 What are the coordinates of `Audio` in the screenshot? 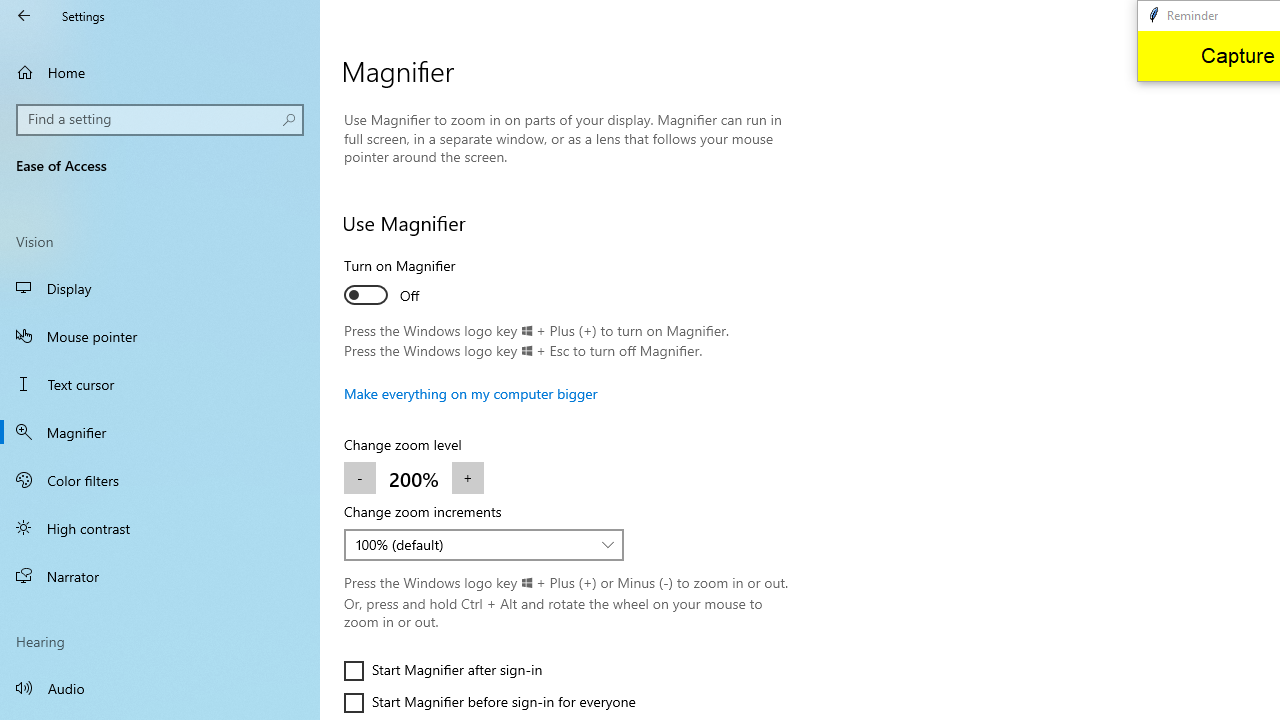 It's located at (160, 688).